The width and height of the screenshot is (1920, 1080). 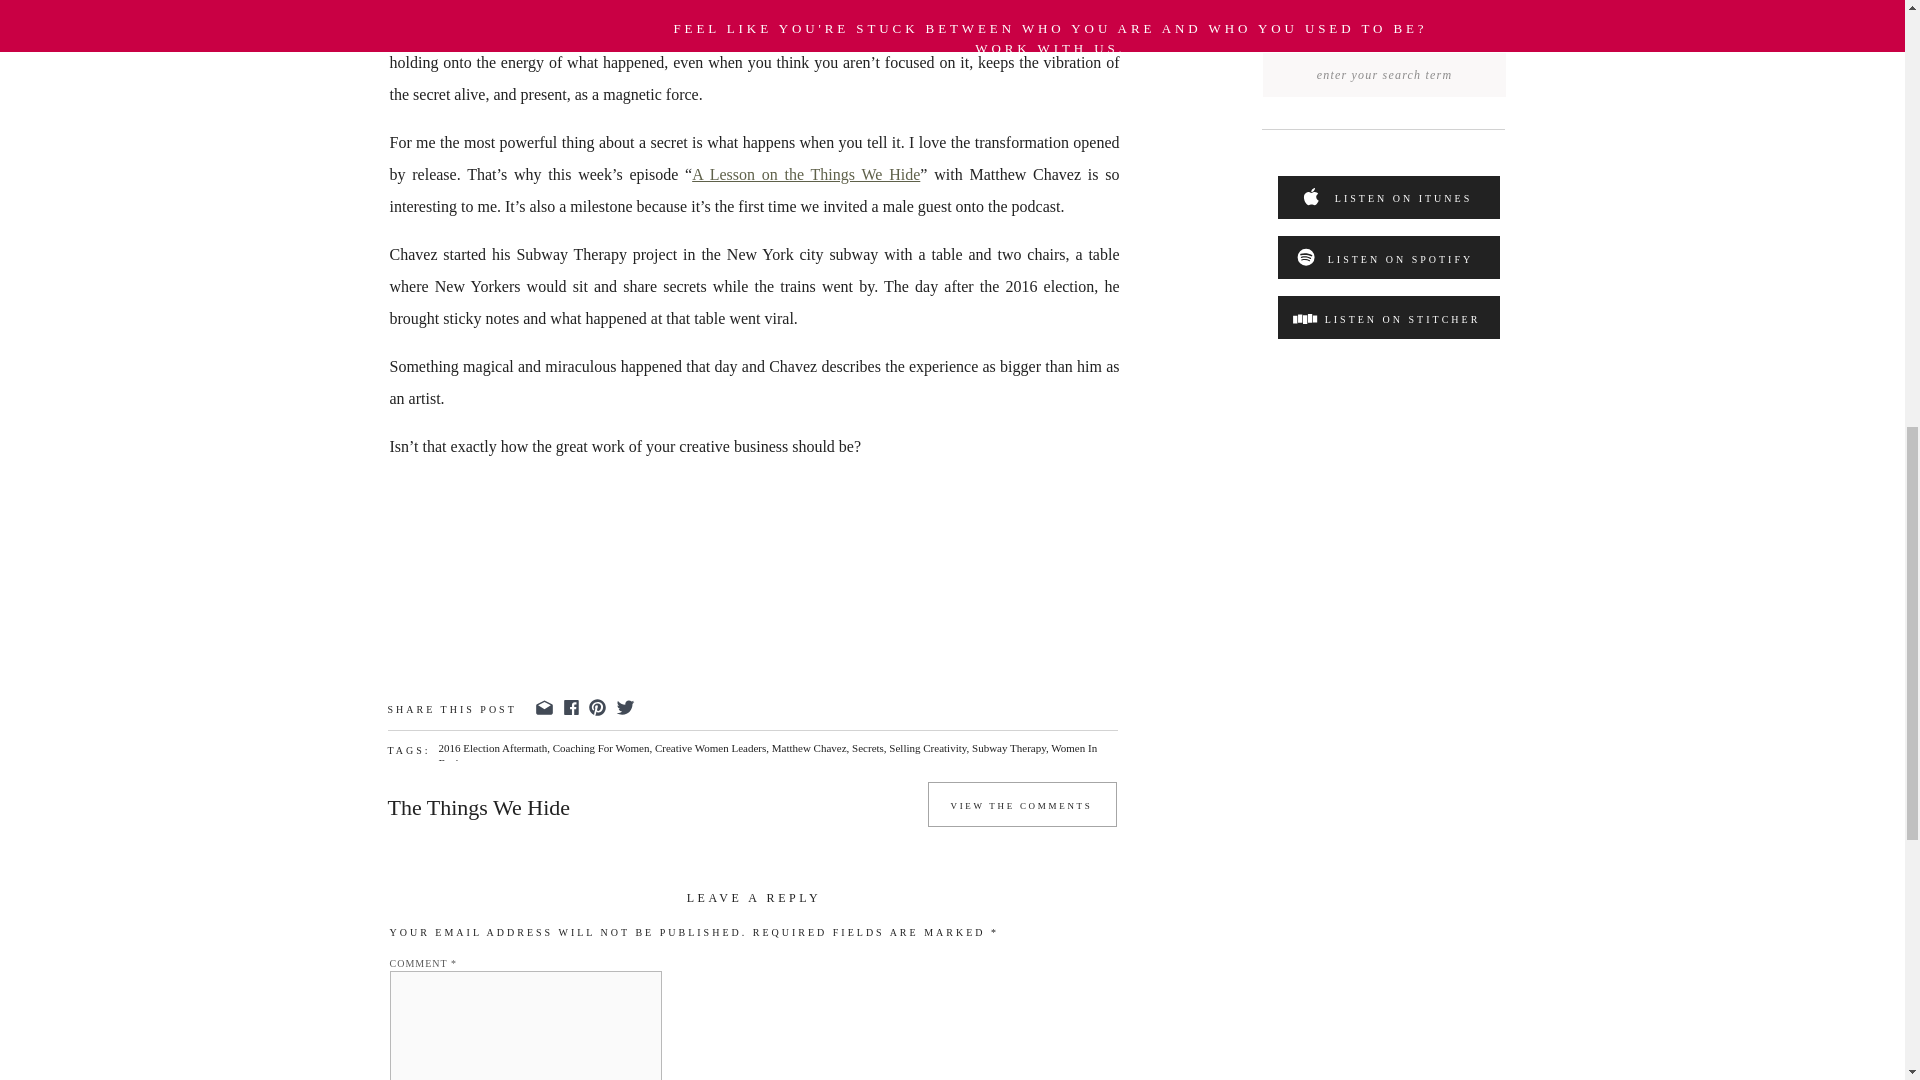 I want to click on A Lesson on the Things We Hide, so click(x=805, y=174).